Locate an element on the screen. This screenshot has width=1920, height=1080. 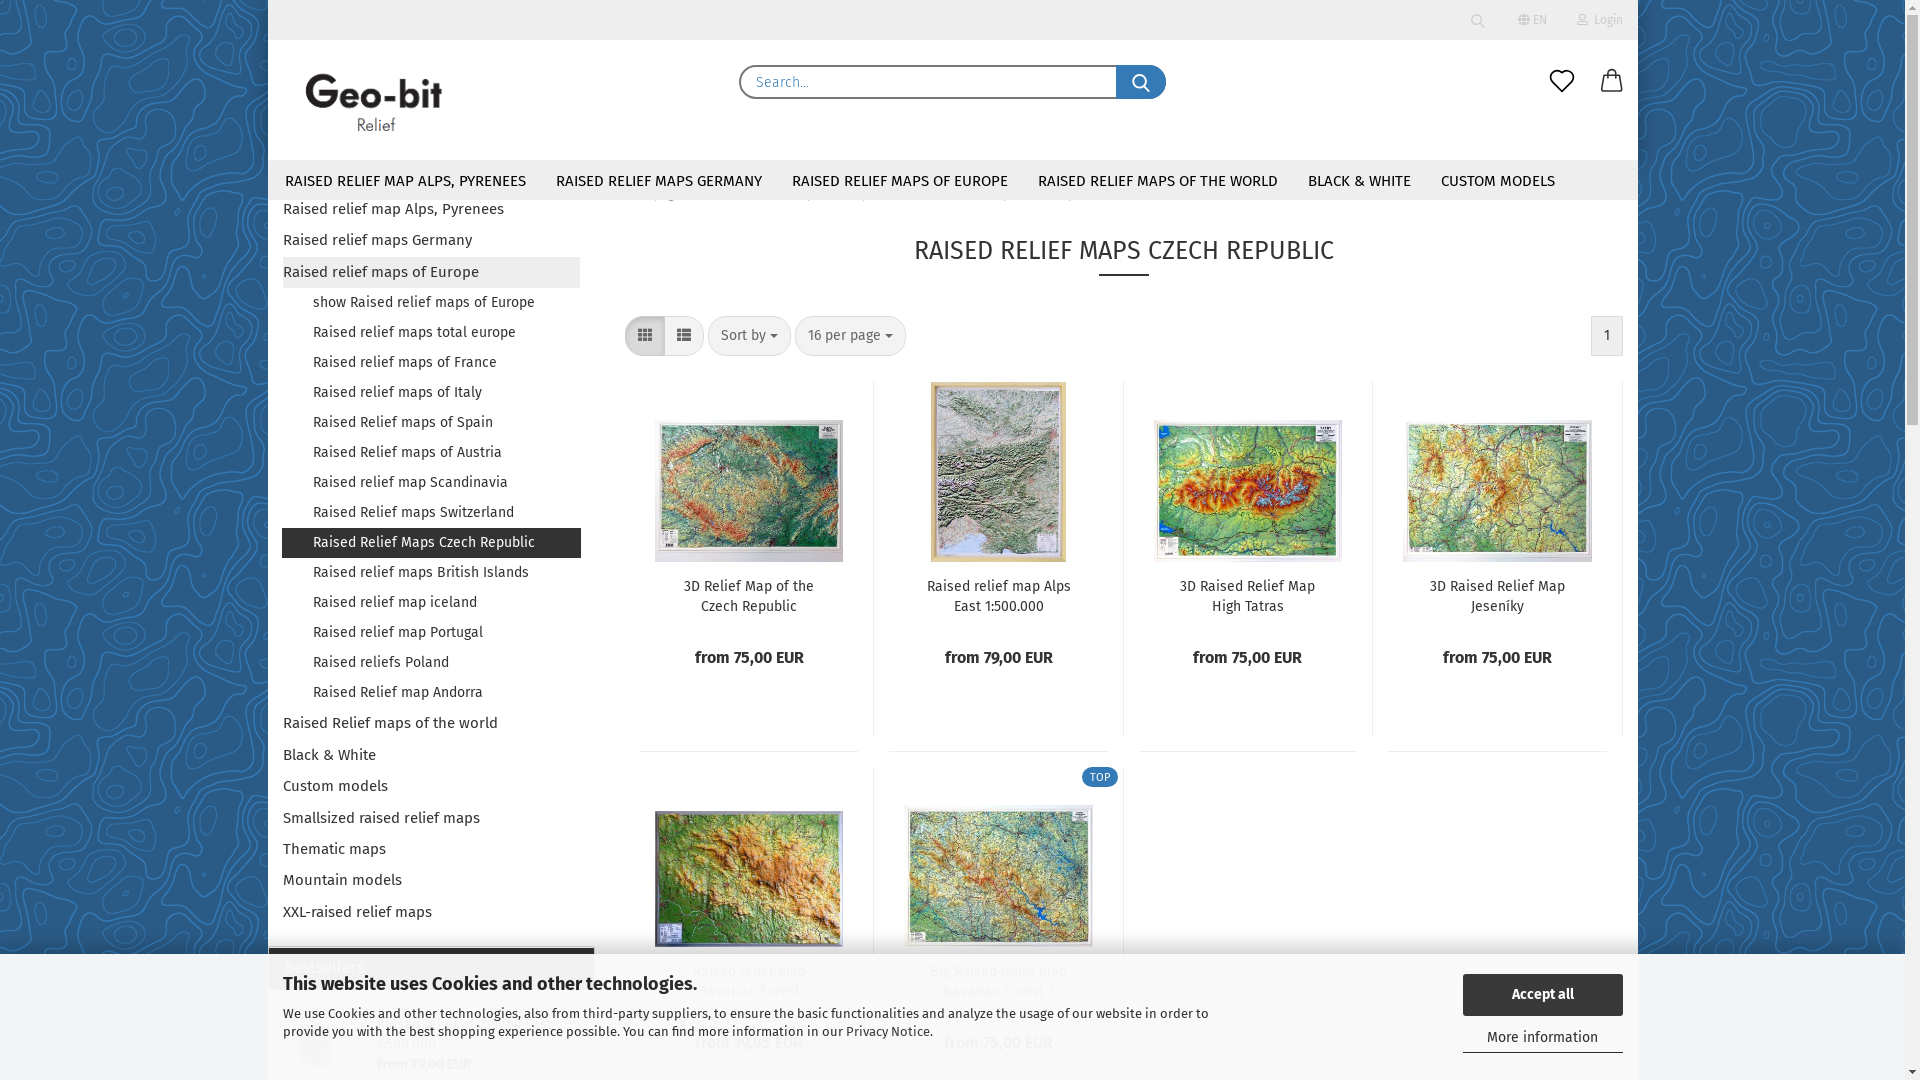
Raised relief map iceland is located at coordinates (431, 603).